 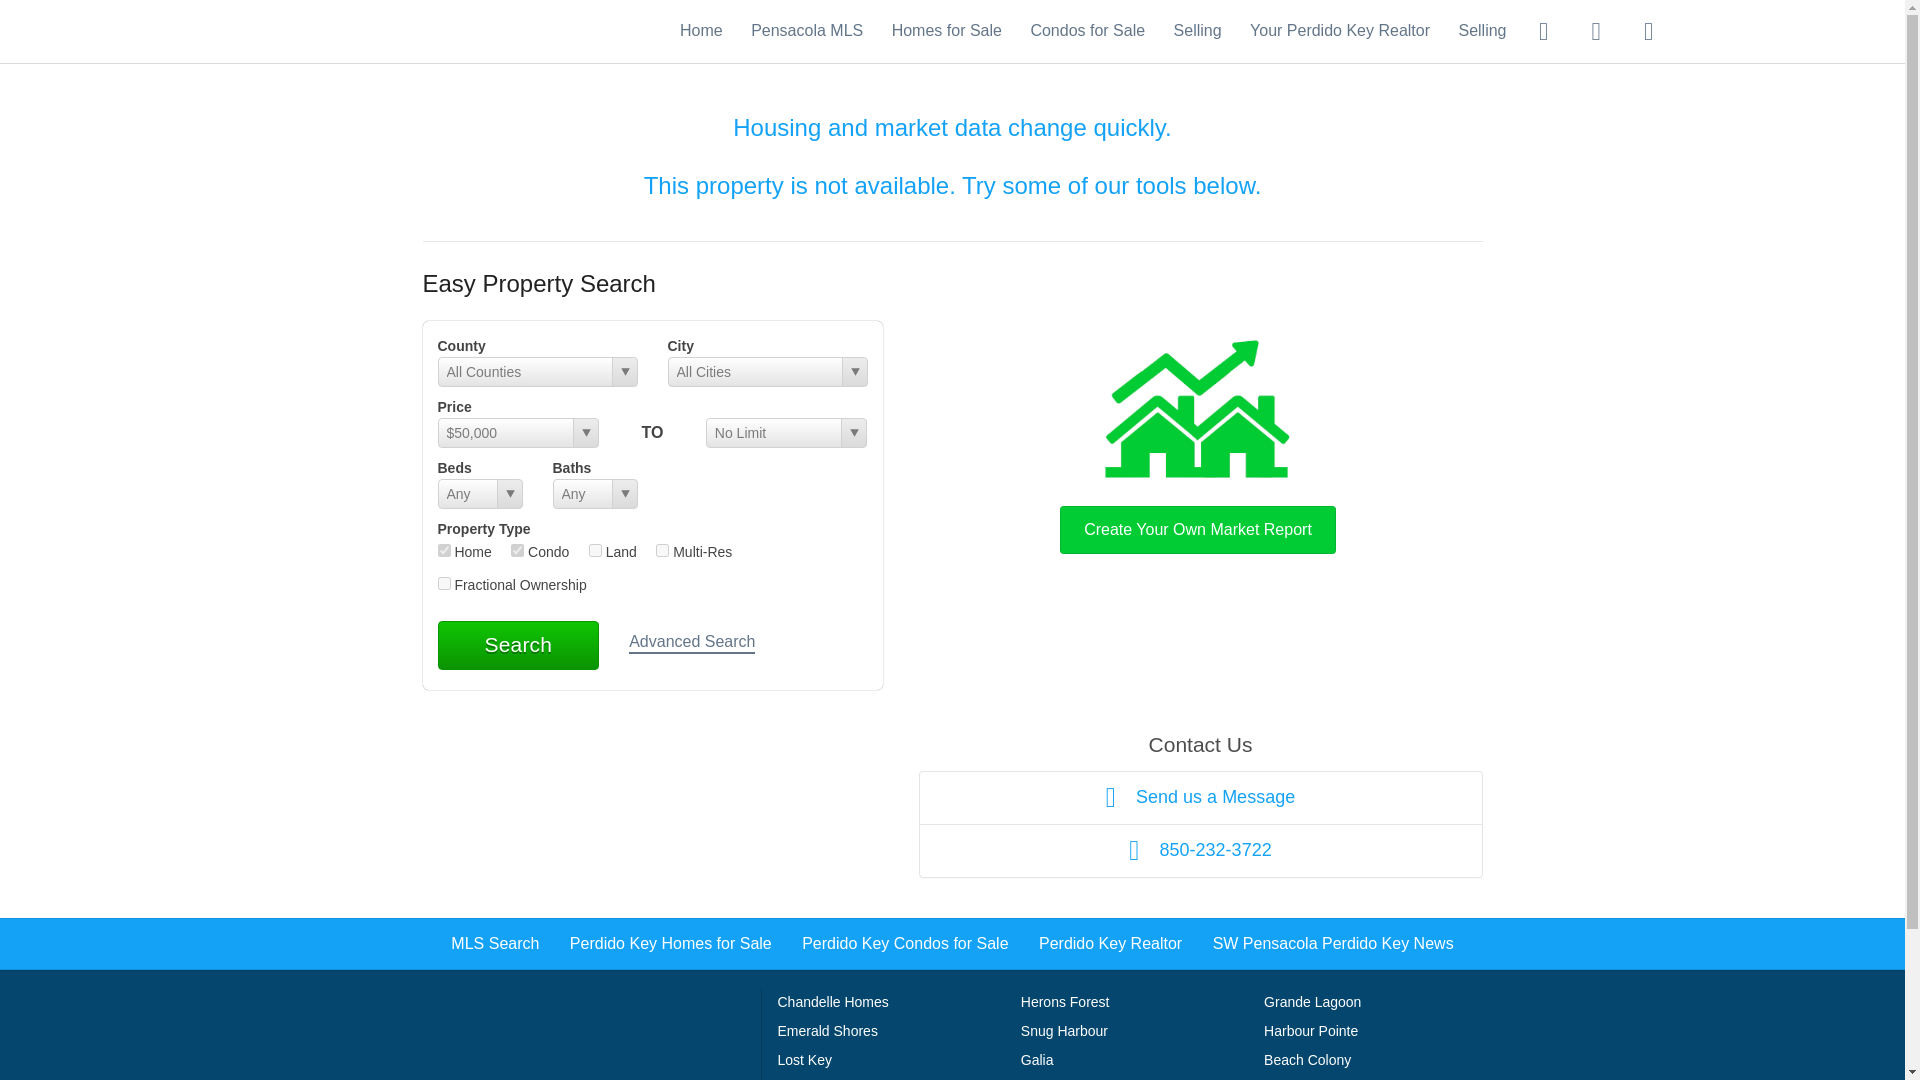 What do you see at coordinates (1312, 1001) in the screenshot?
I see `Grande Lagoon` at bounding box center [1312, 1001].